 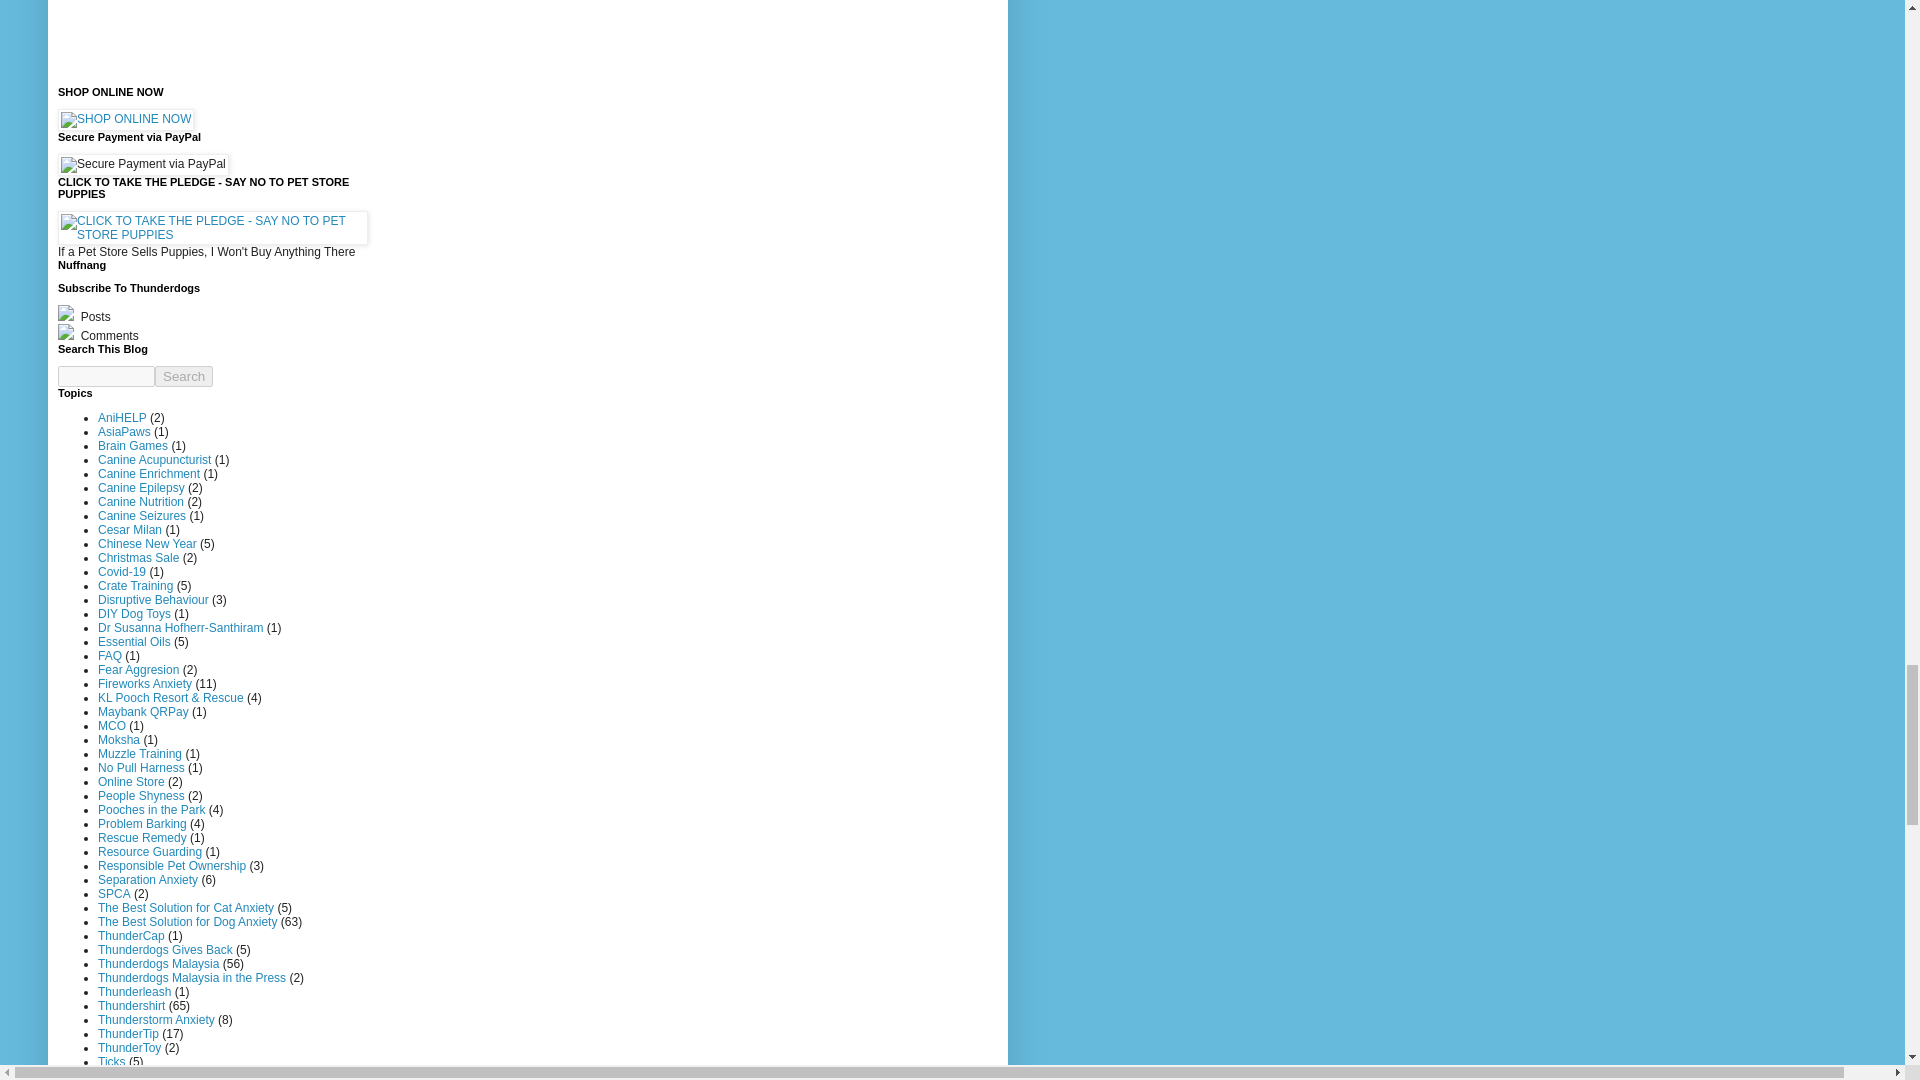 What do you see at coordinates (106, 376) in the screenshot?
I see `search` at bounding box center [106, 376].